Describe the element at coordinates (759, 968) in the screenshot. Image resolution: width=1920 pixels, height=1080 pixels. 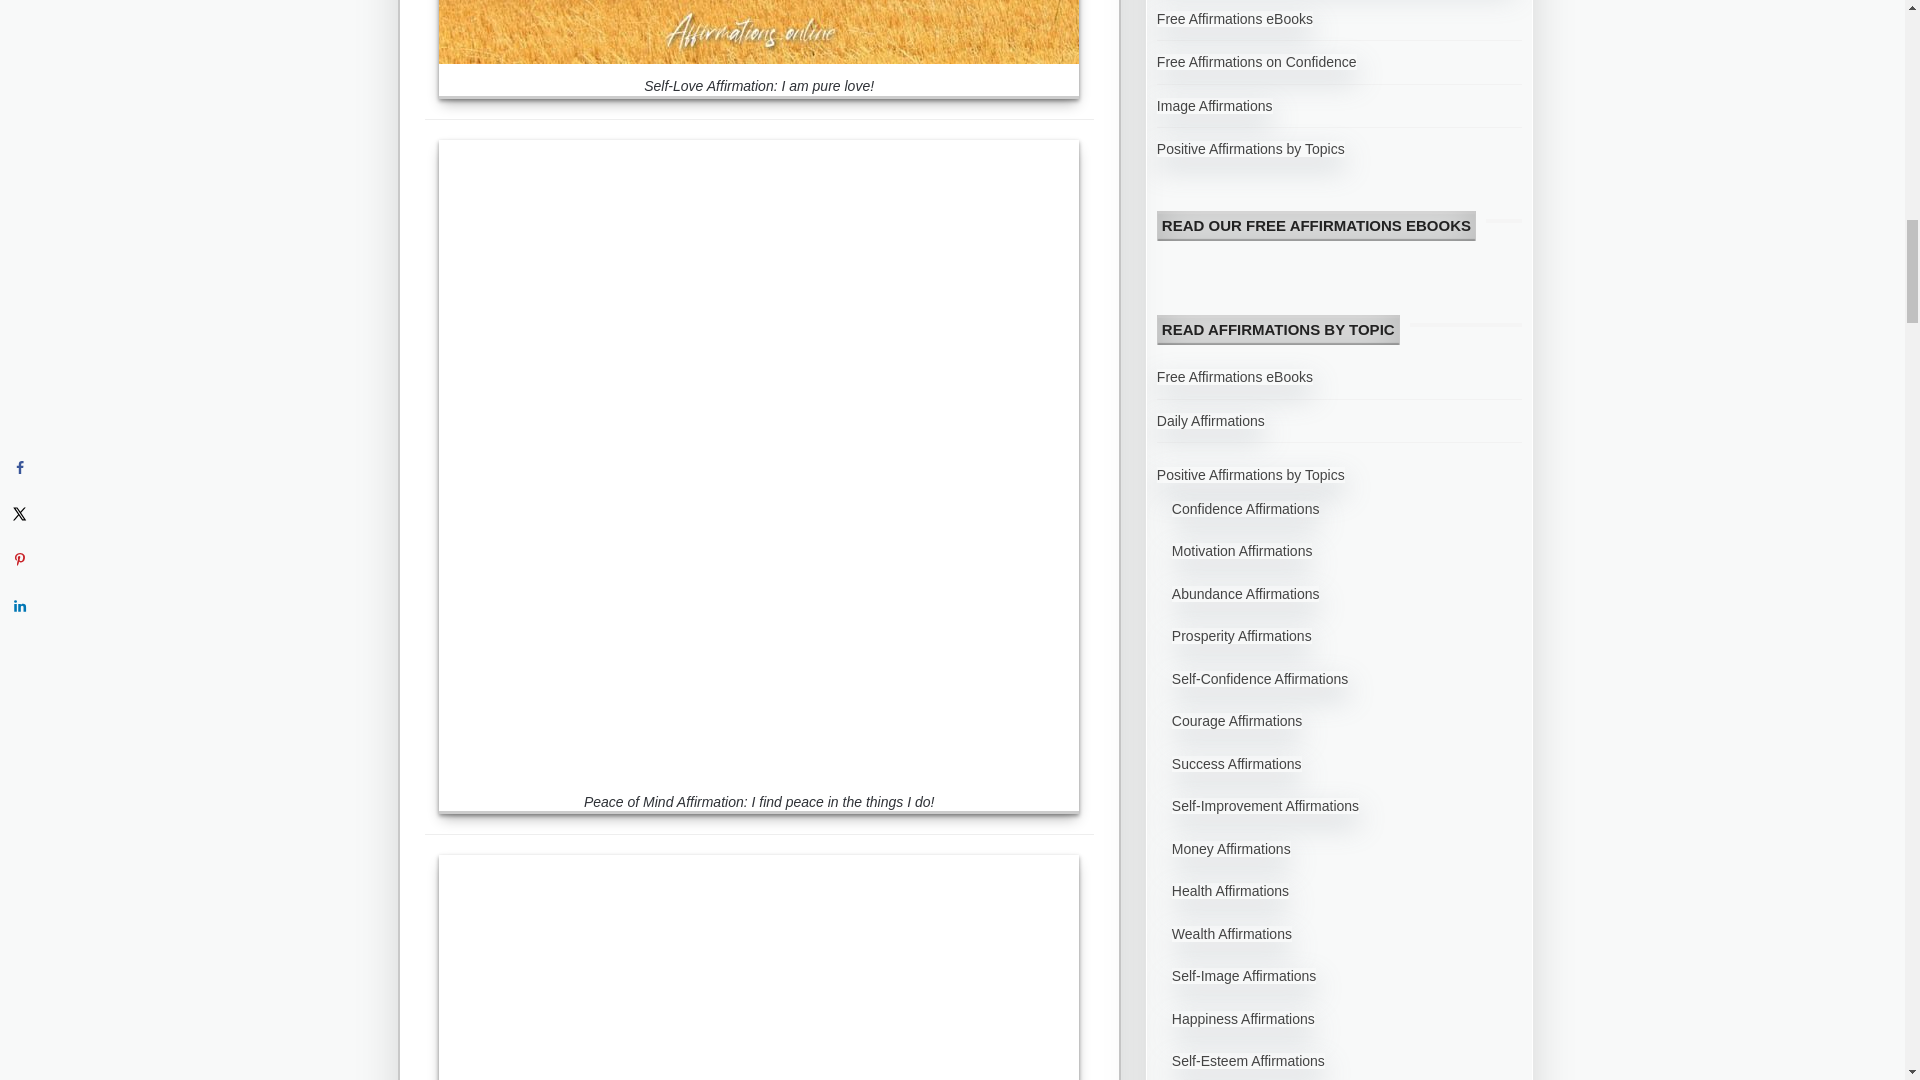
I see `I am peace! I am pure love!` at that location.